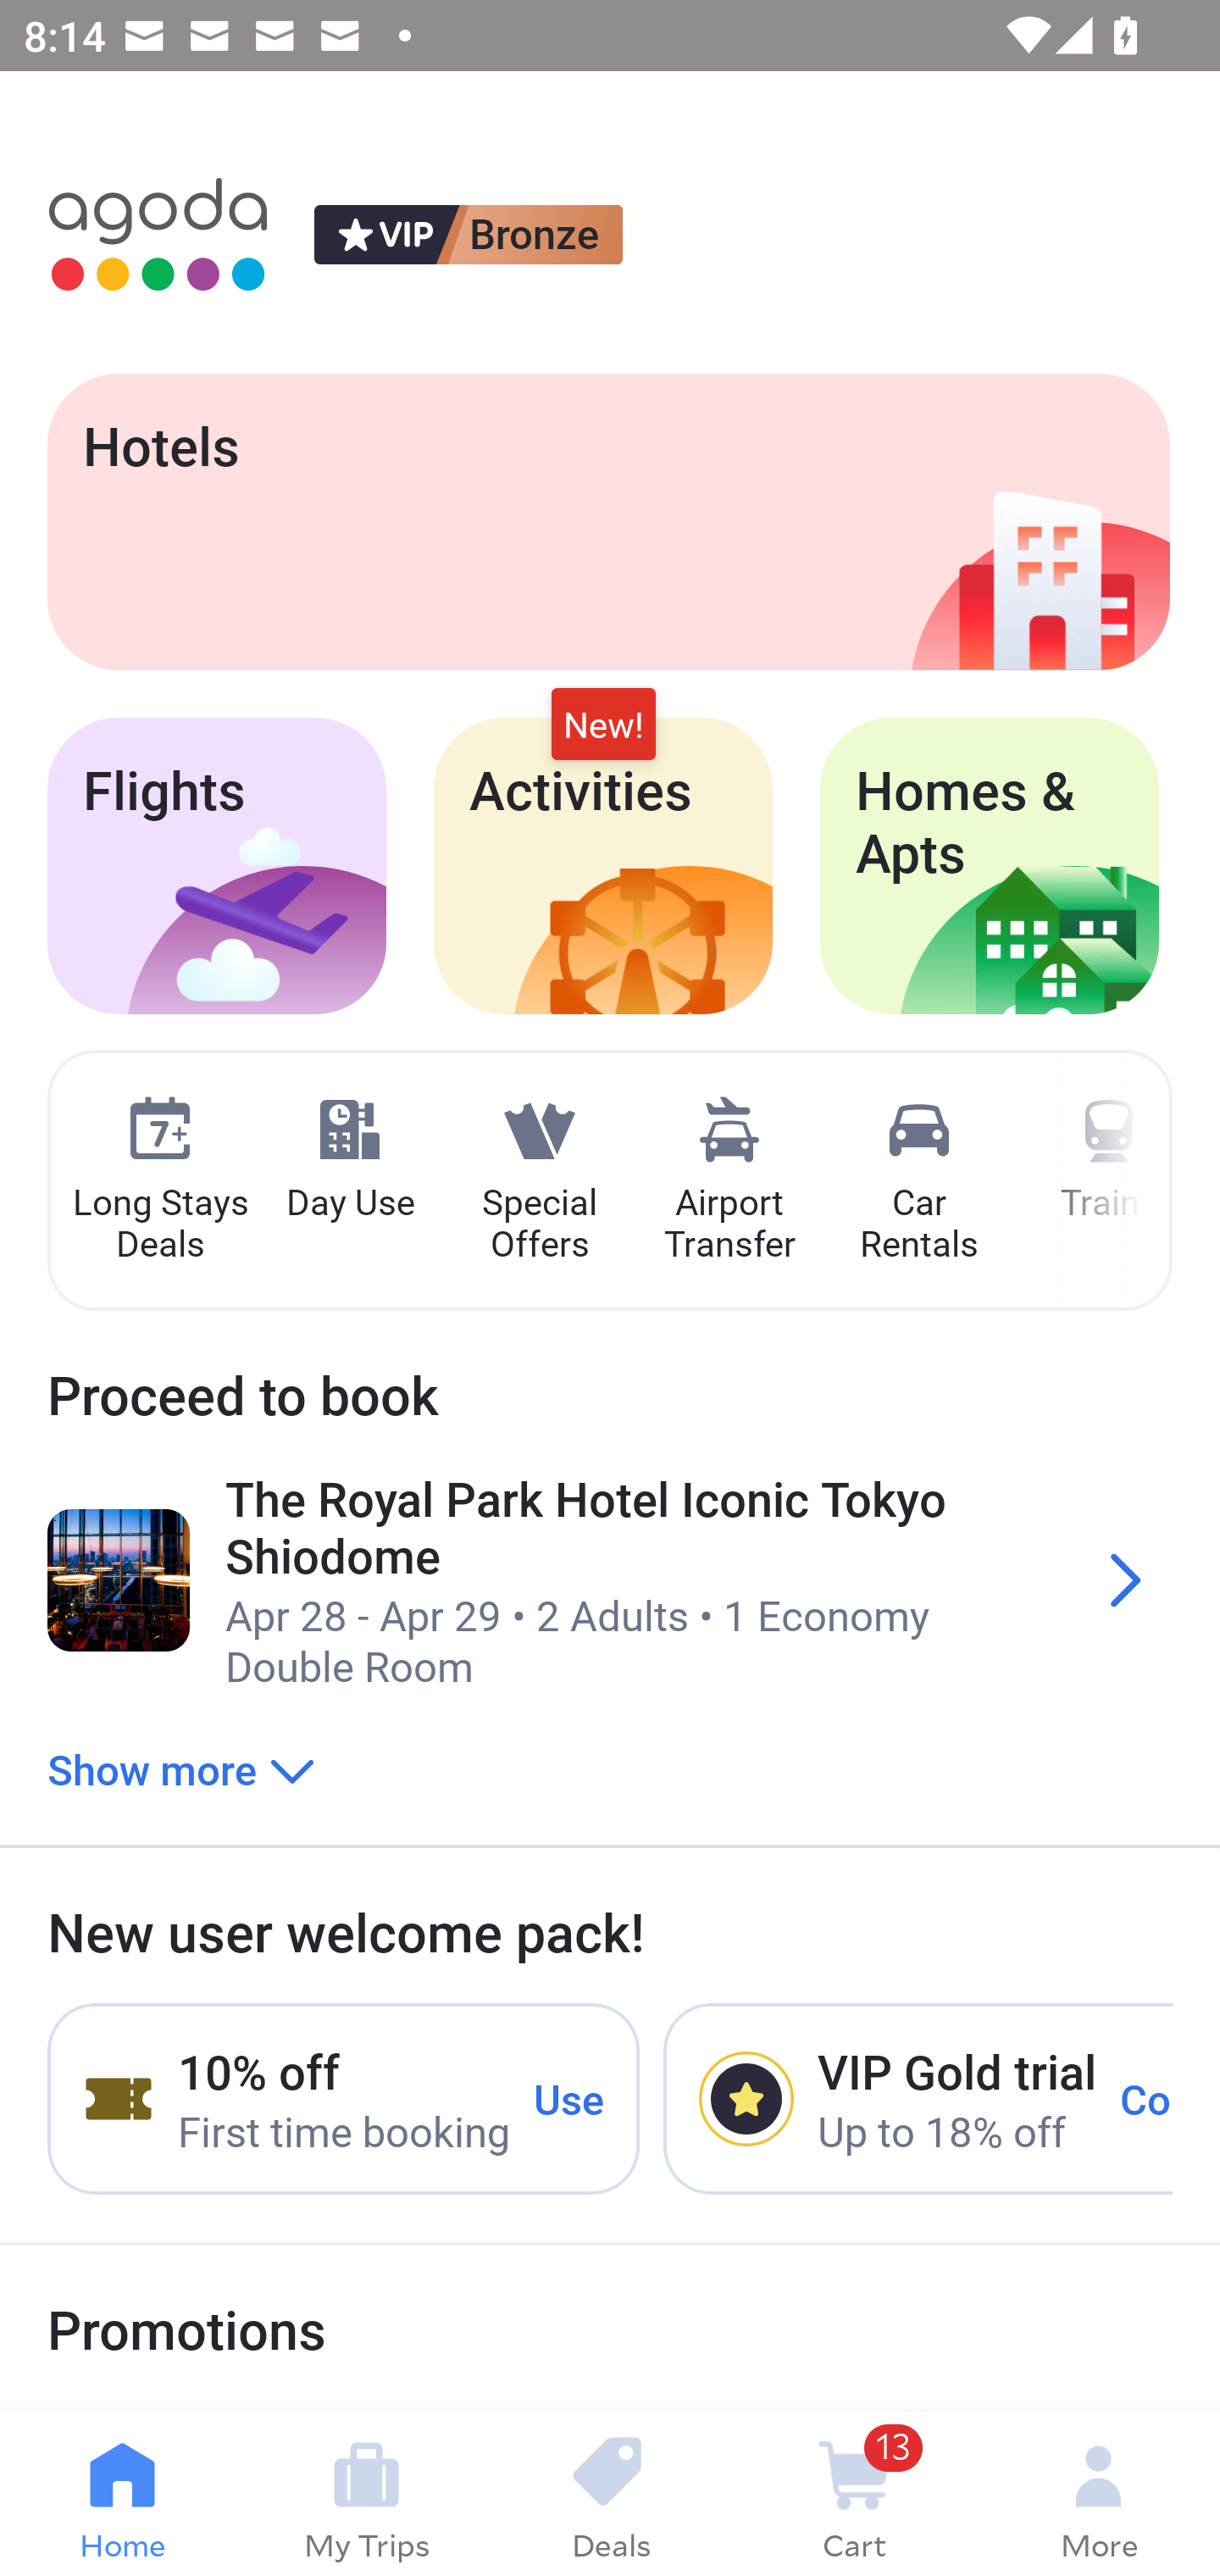  What do you see at coordinates (159, 1181) in the screenshot?
I see `Long Stays Deals` at bounding box center [159, 1181].